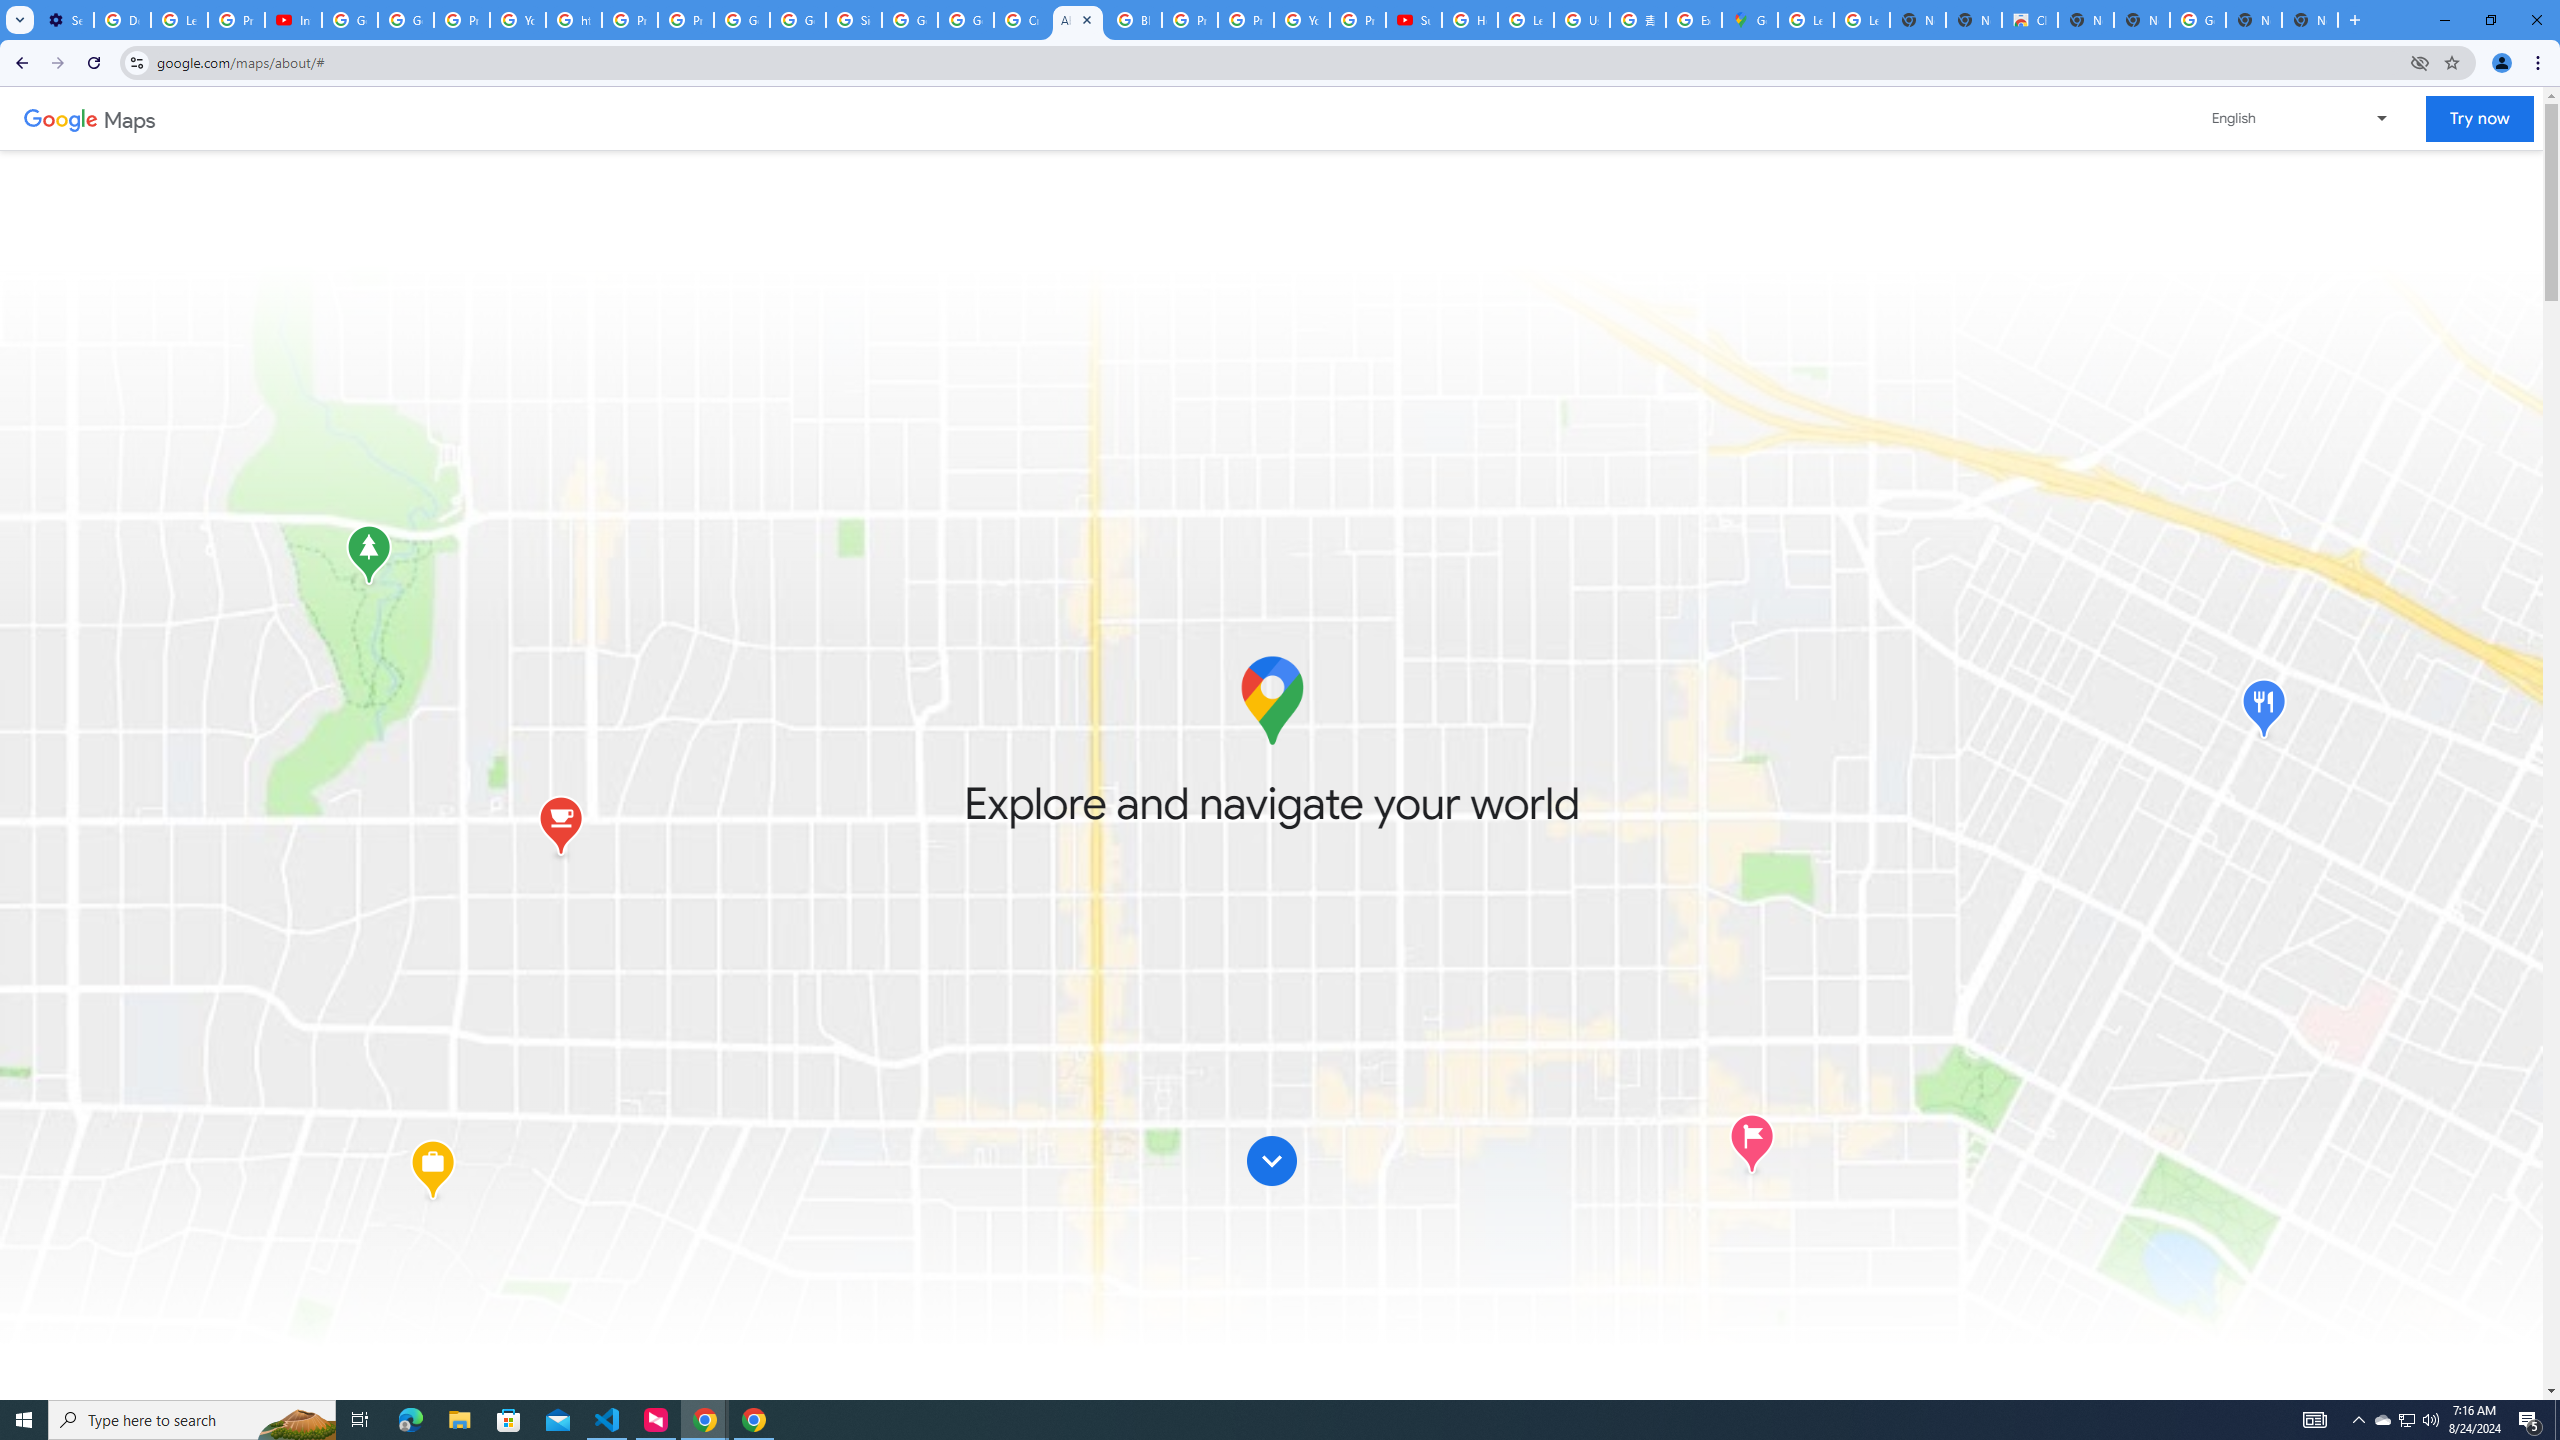 Image resolution: width=2560 pixels, height=1440 pixels. What do you see at coordinates (2030, 20) in the screenshot?
I see `Chrome Web Store` at bounding box center [2030, 20].